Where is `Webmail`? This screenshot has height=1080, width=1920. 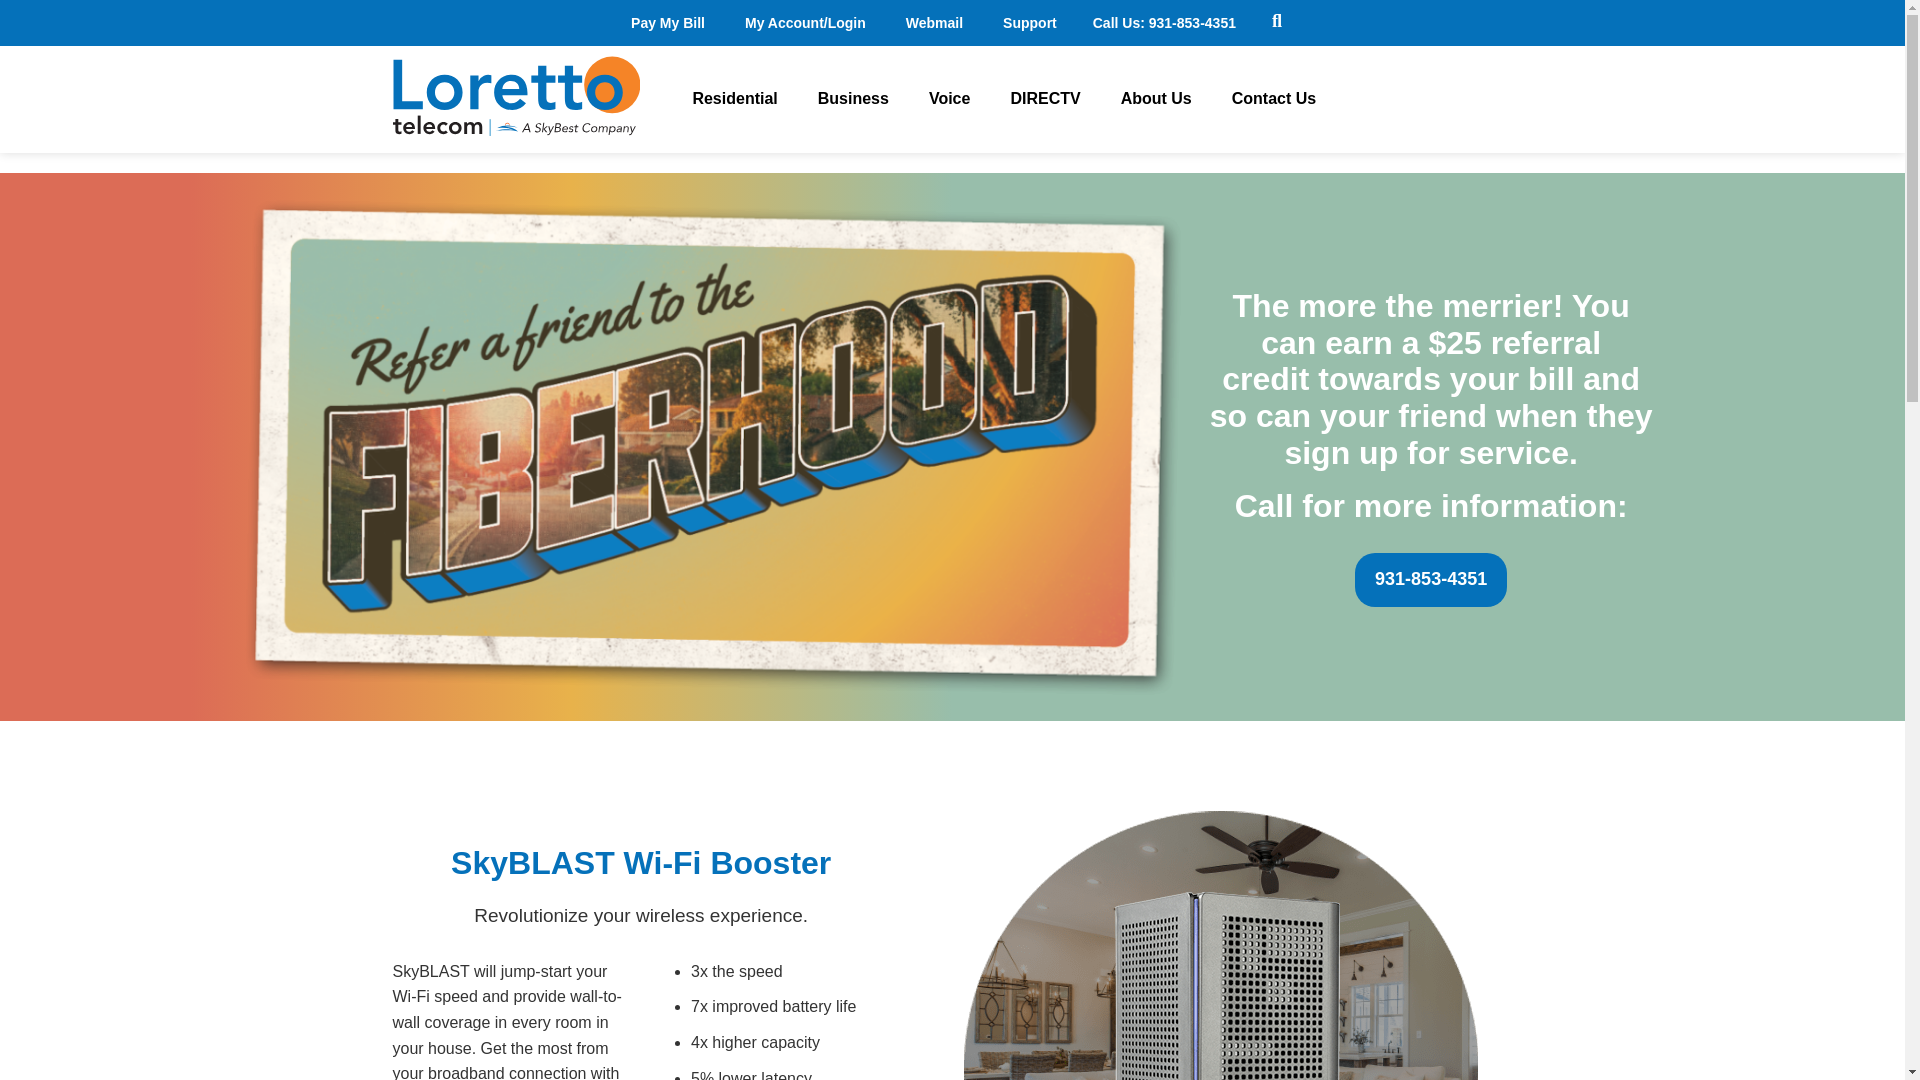 Webmail is located at coordinates (934, 22).